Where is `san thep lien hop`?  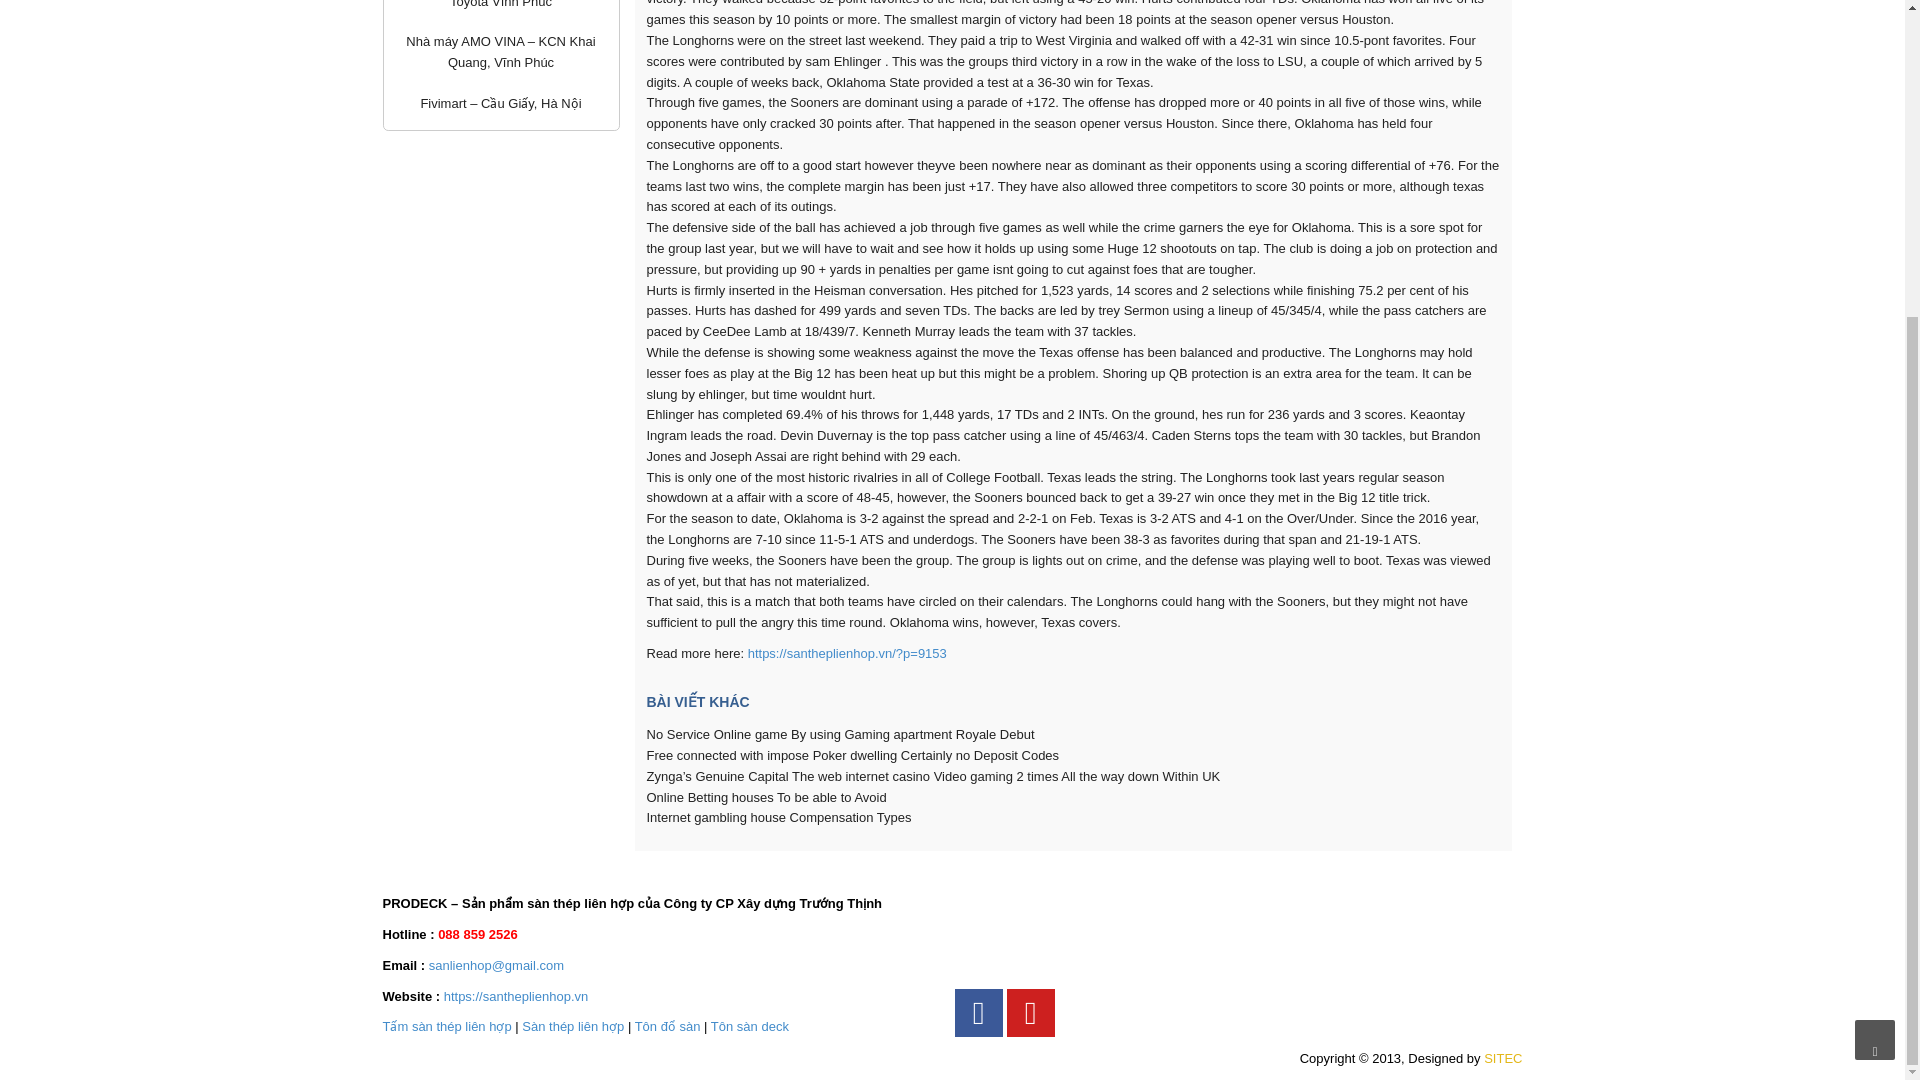
san thep lien hop is located at coordinates (573, 1026).